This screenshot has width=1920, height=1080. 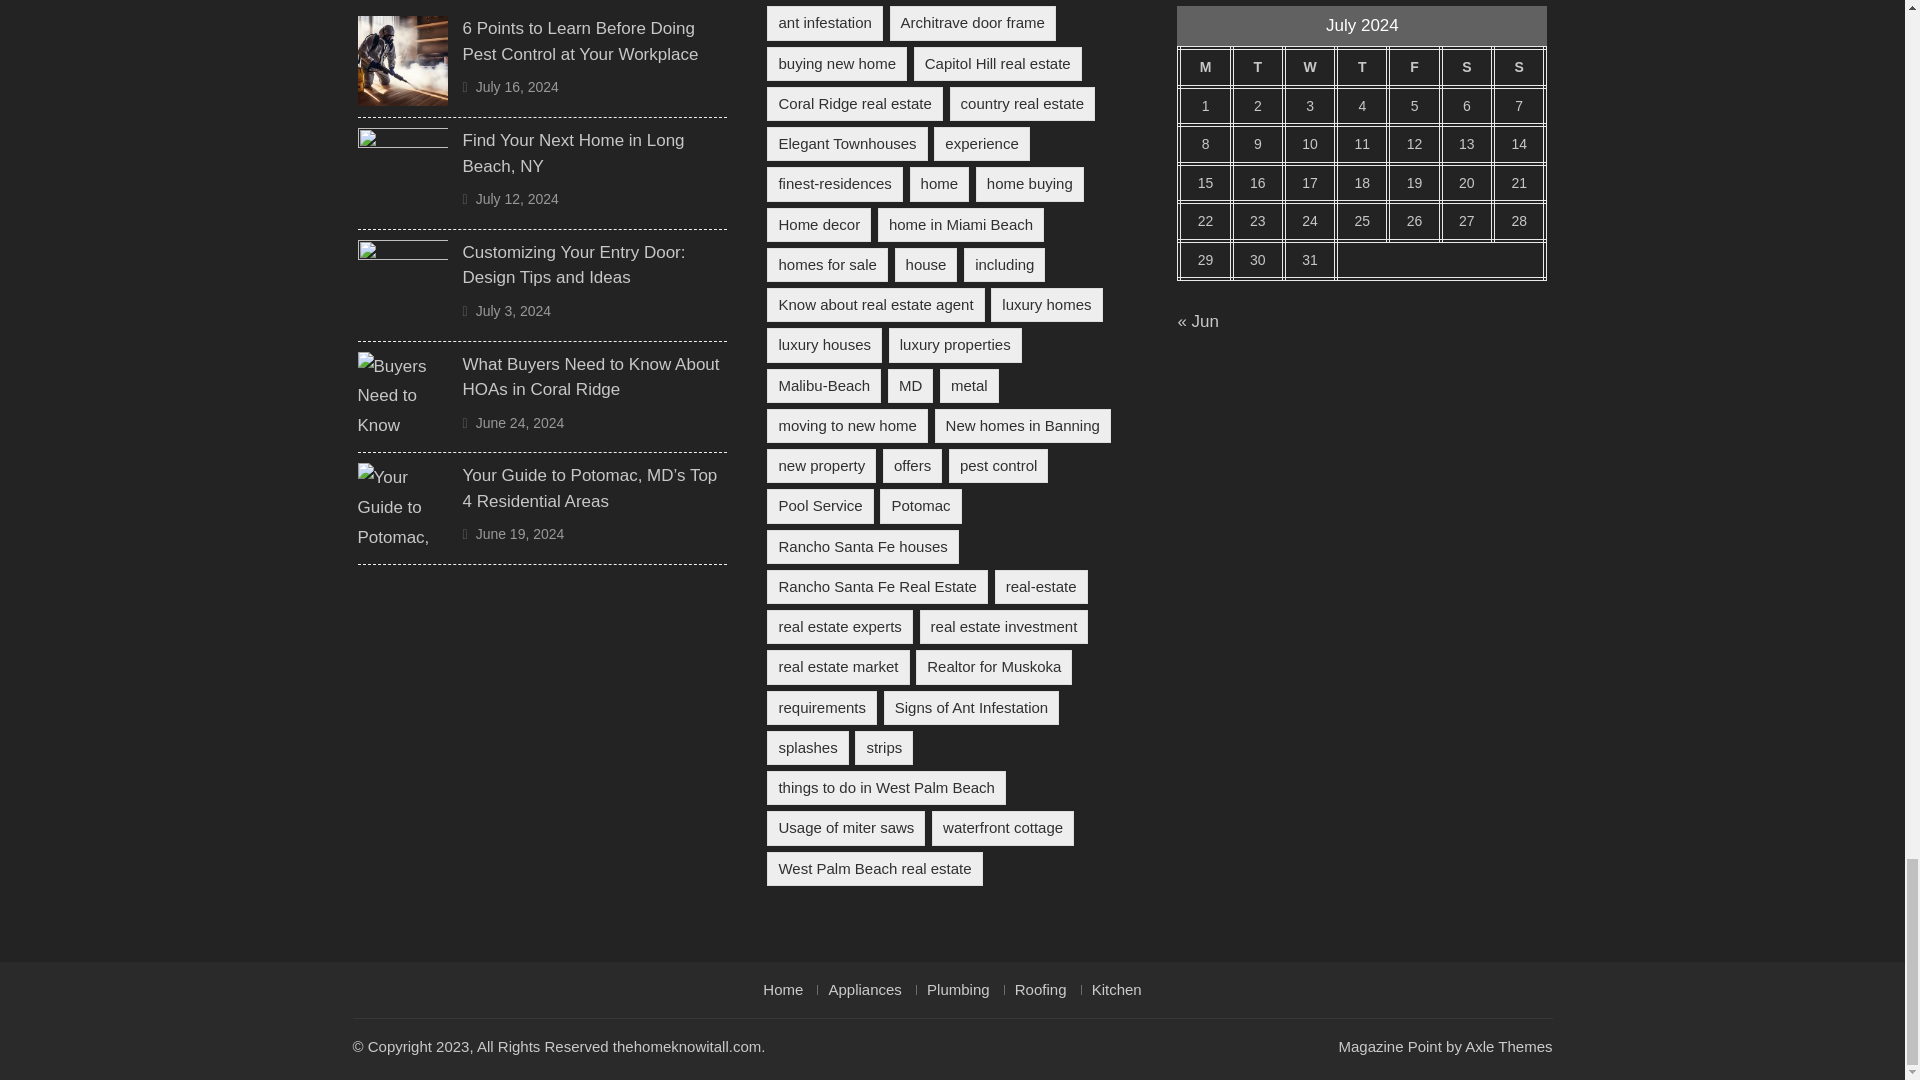 What do you see at coordinates (1519, 67) in the screenshot?
I see `Sunday` at bounding box center [1519, 67].